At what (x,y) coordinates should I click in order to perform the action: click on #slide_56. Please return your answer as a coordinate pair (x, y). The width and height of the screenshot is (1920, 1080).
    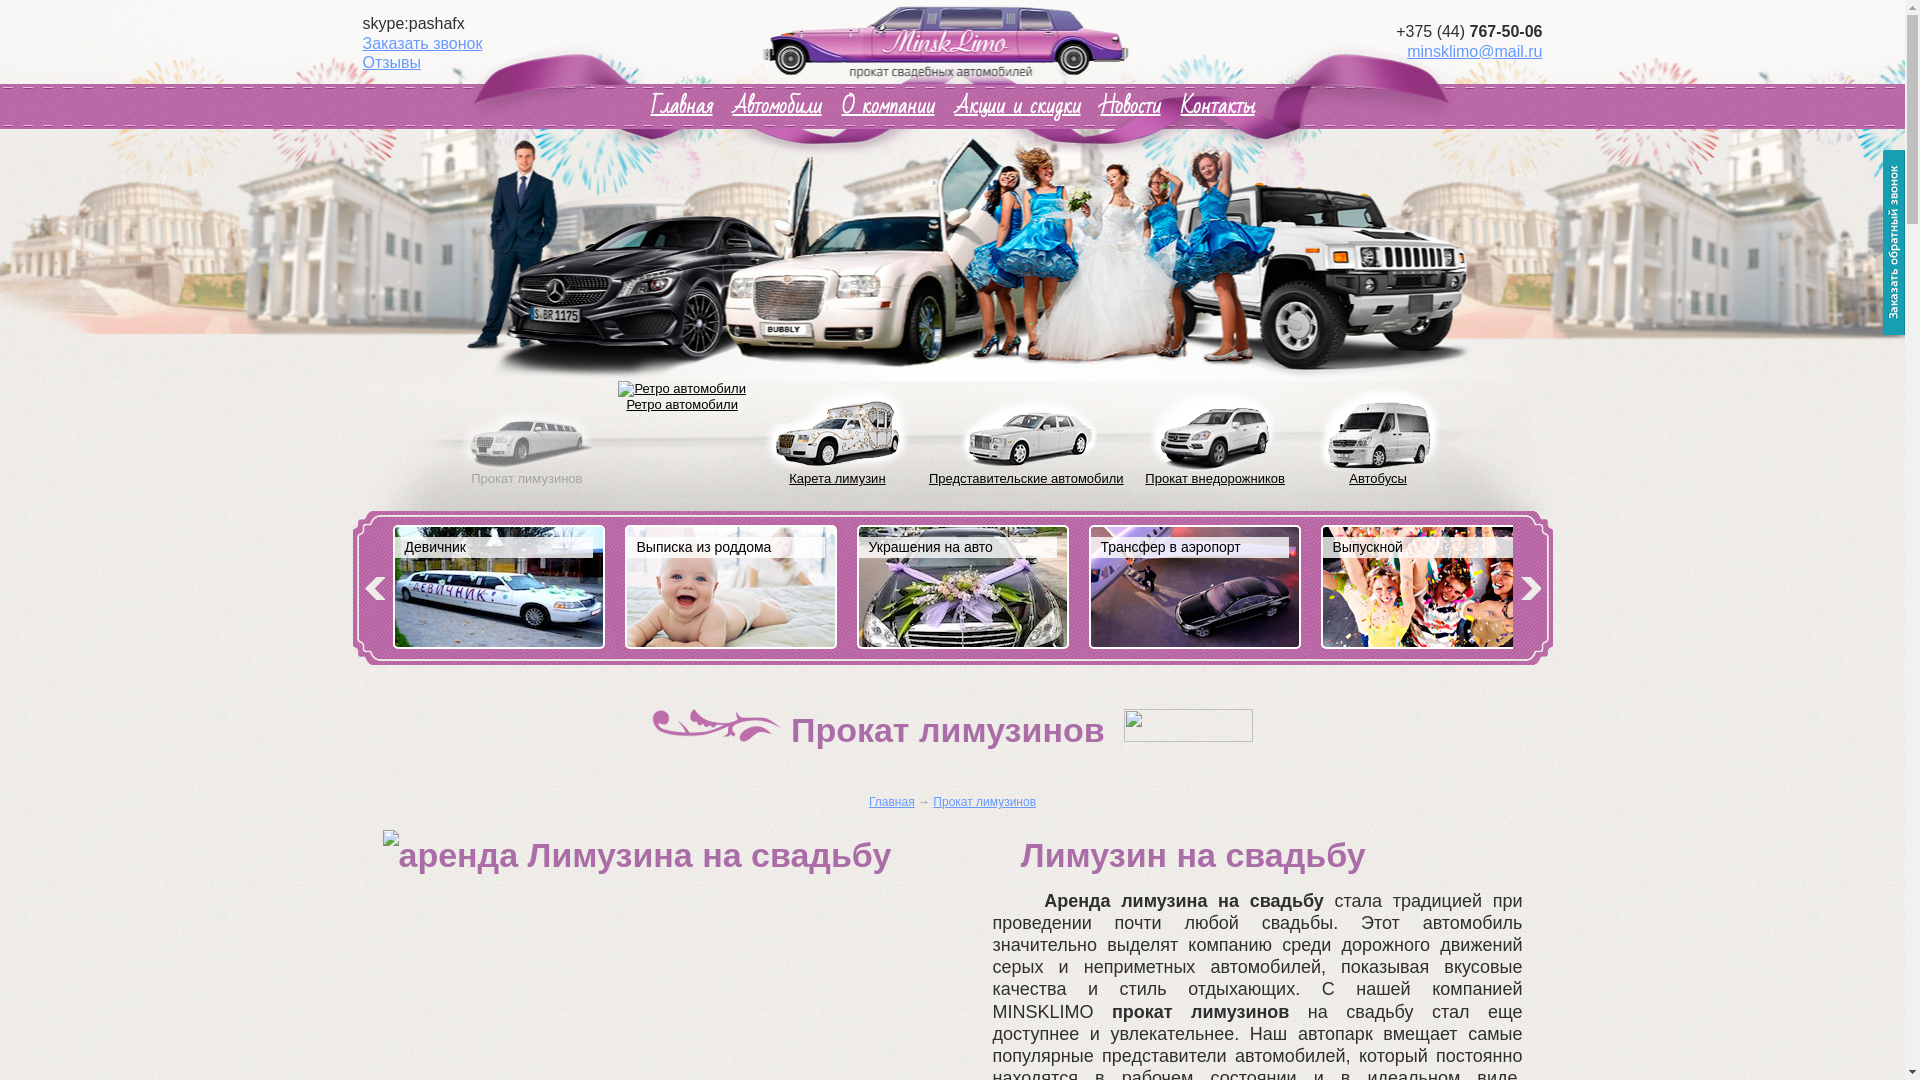
    Looking at the image, I should click on (962, 596).